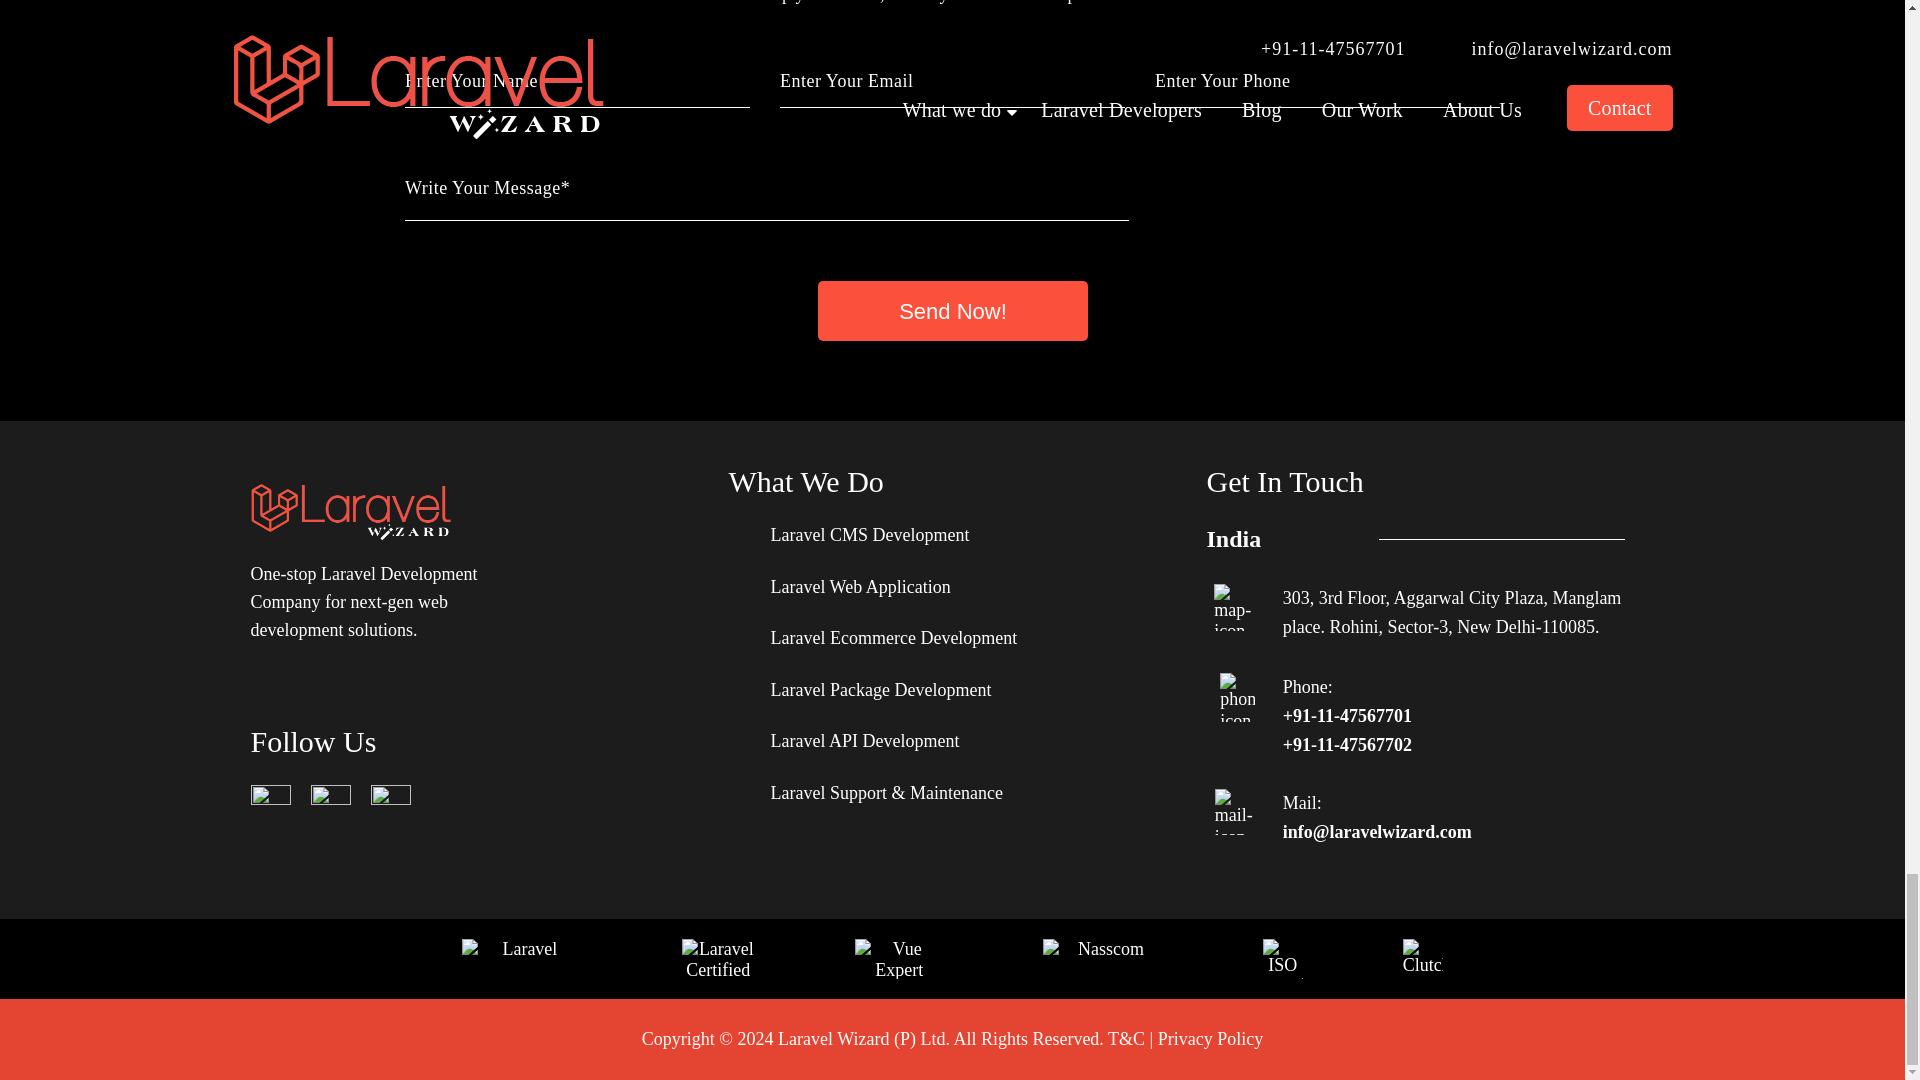 The width and height of the screenshot is (1920, 1080). What do you see at coordinates (952, 310) in the screenshot?
I see `Send Now!` at bounding box center [952, 310].